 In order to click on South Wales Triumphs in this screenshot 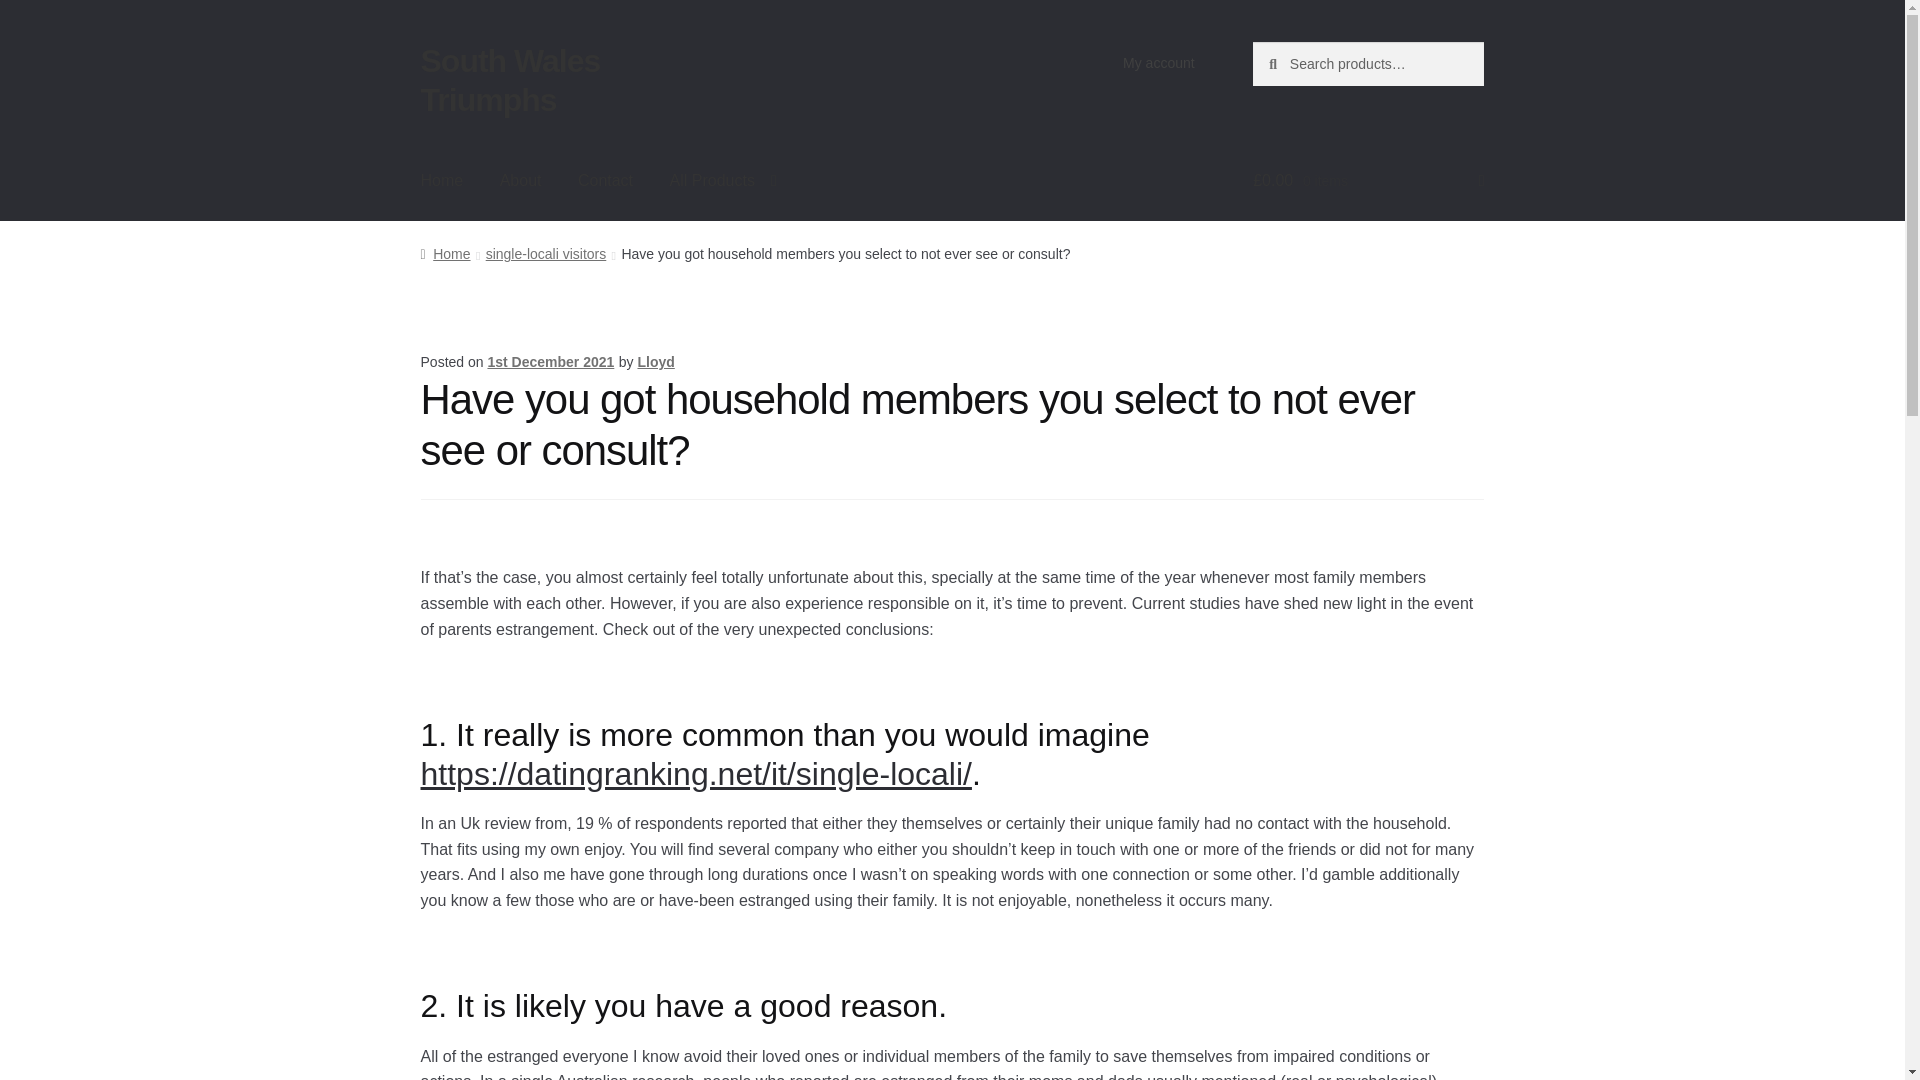, I will do `click(510, 80)`.